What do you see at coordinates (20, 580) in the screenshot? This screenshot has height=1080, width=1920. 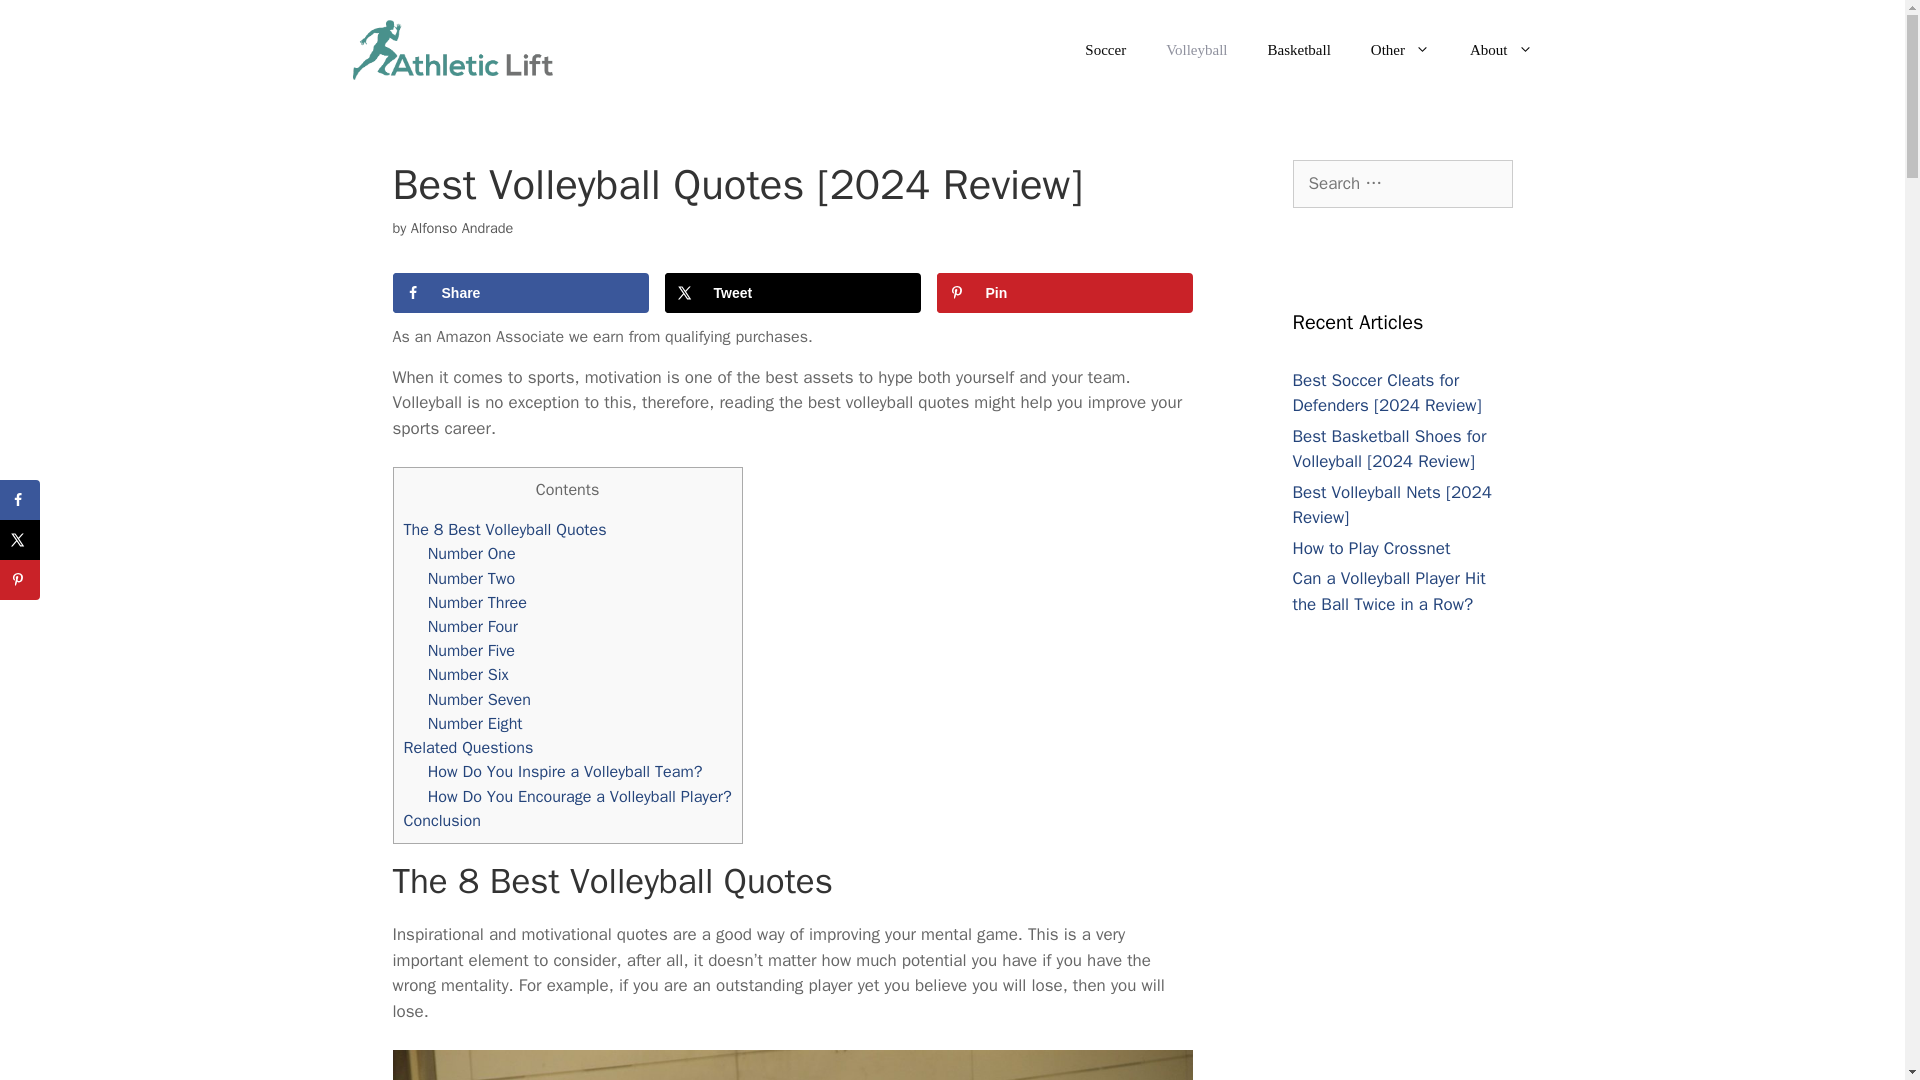 I see `Save to Pinterest` at bounding box center [20, 580].